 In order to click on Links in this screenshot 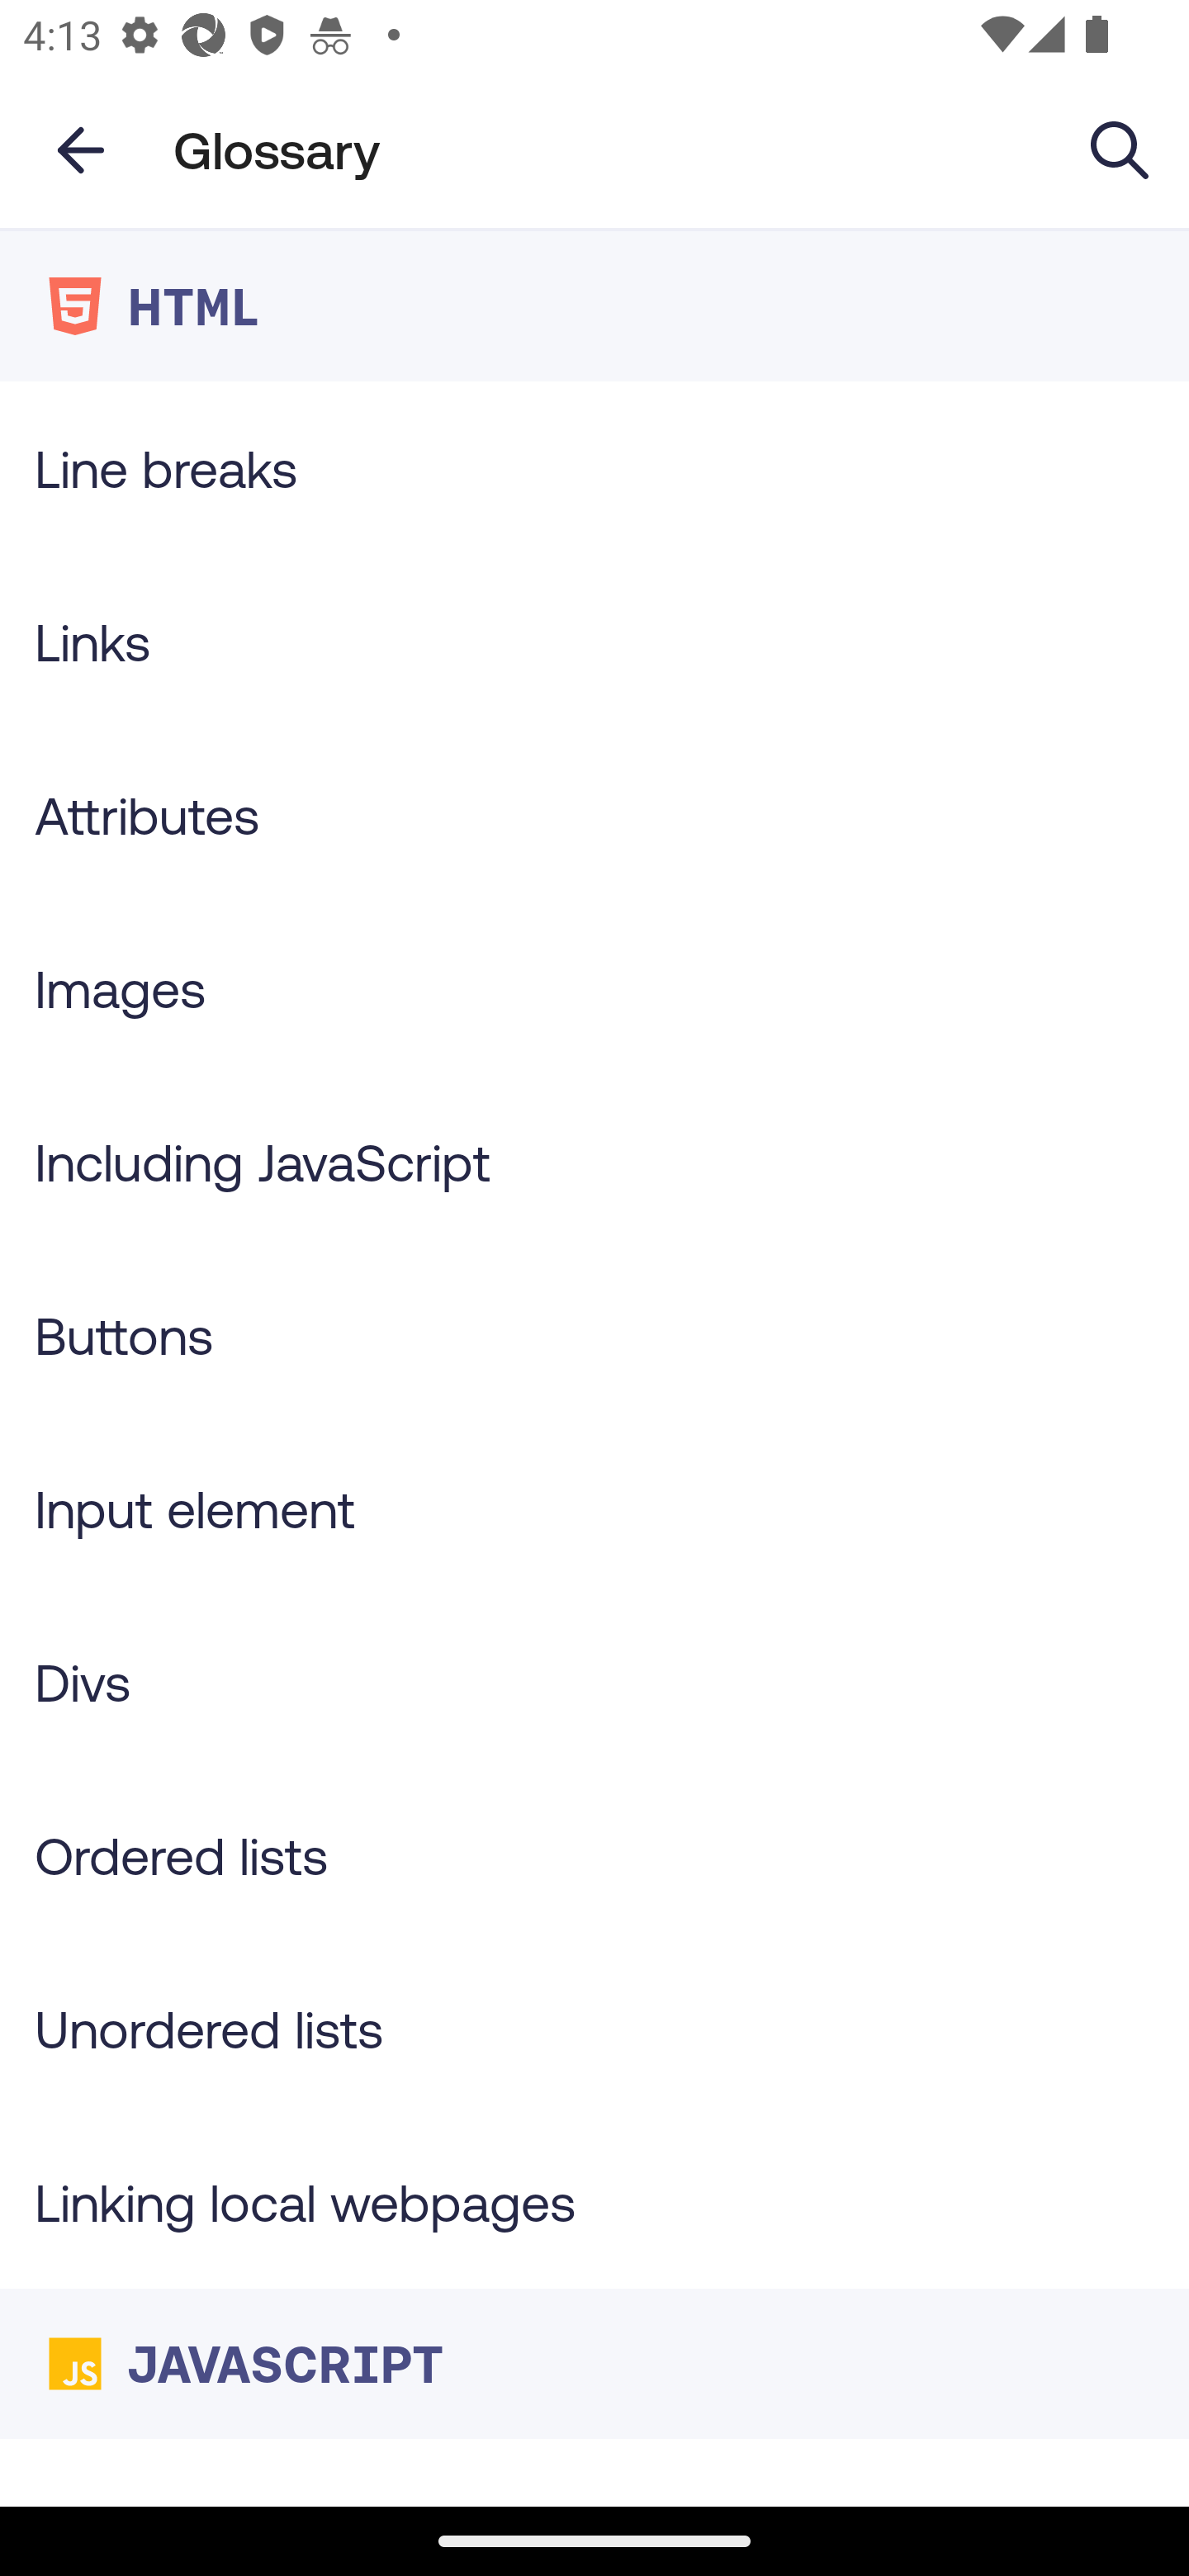, I will do `click(594, 641)`.